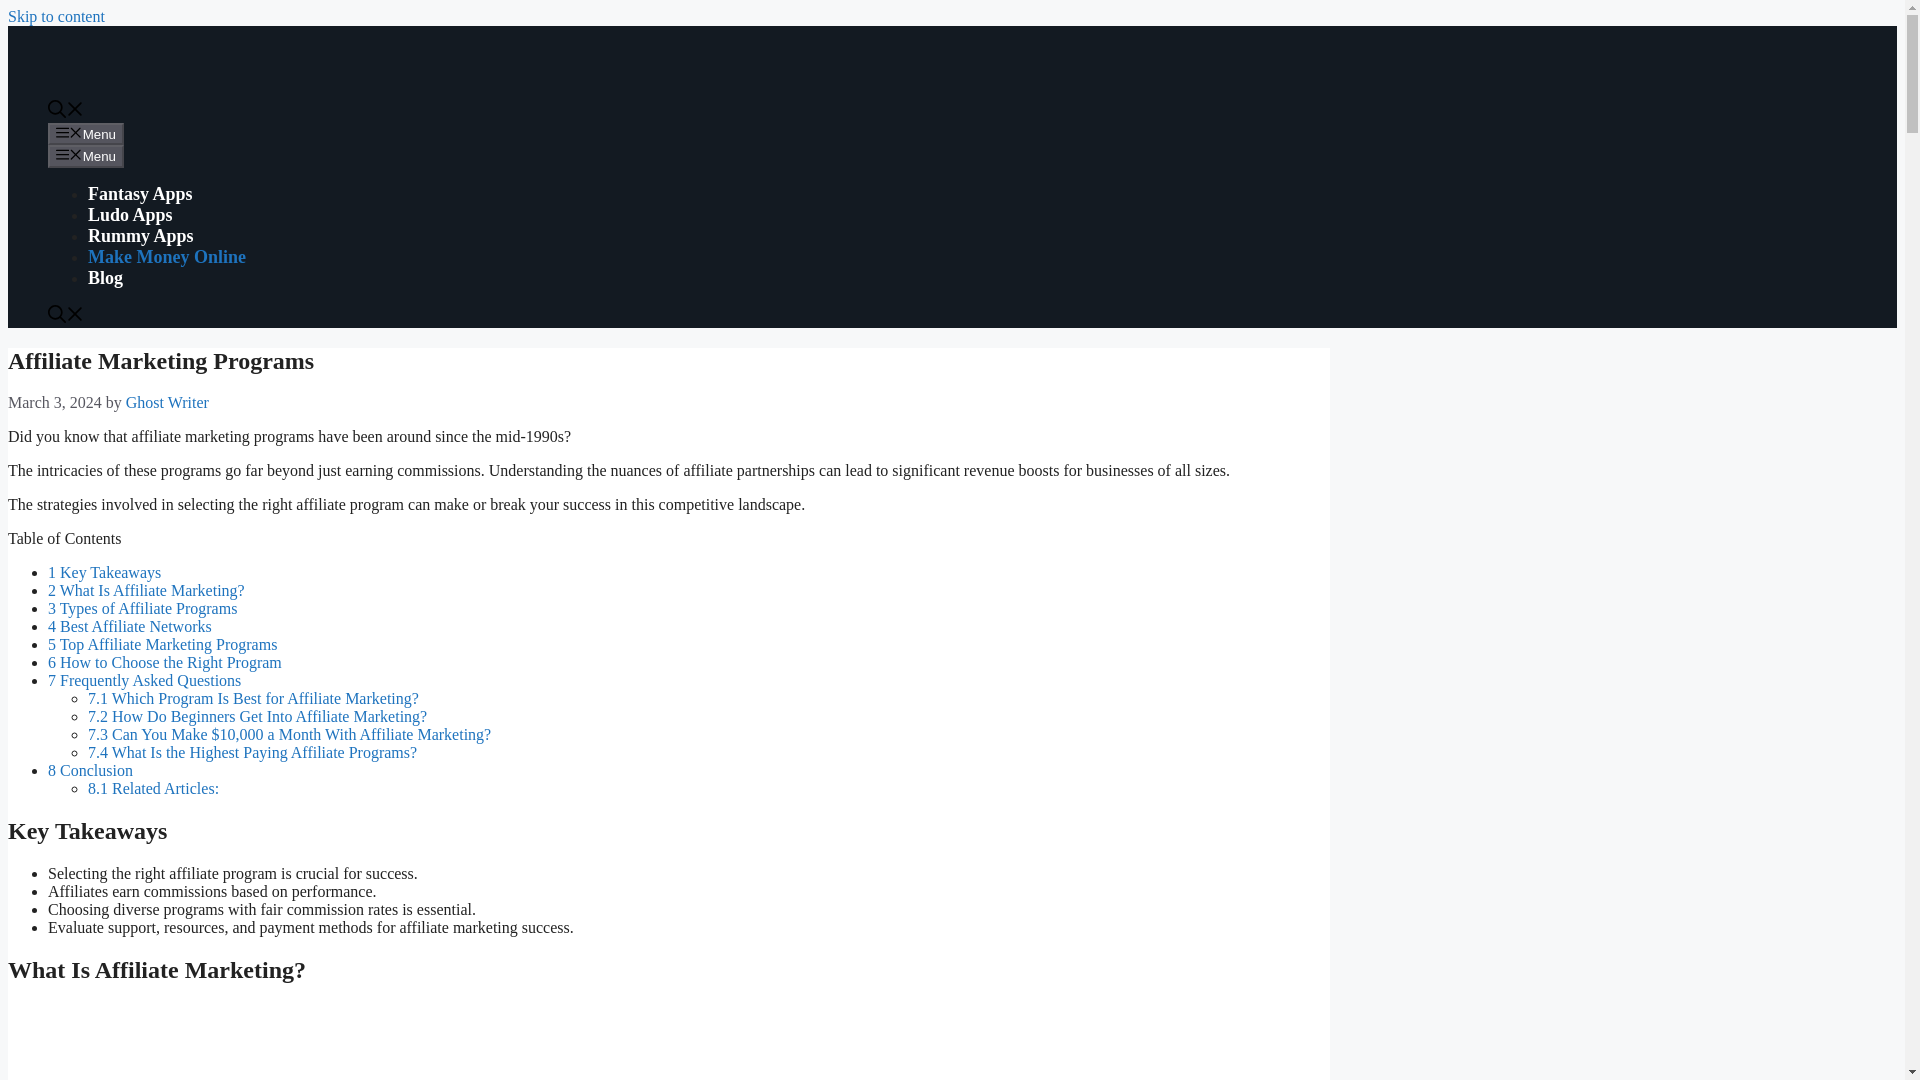 This screenshot has height=1080, width=1920. I want to click on 7.1 Which Program Is Best for Affiliate Marketing?, so click(253, 698).